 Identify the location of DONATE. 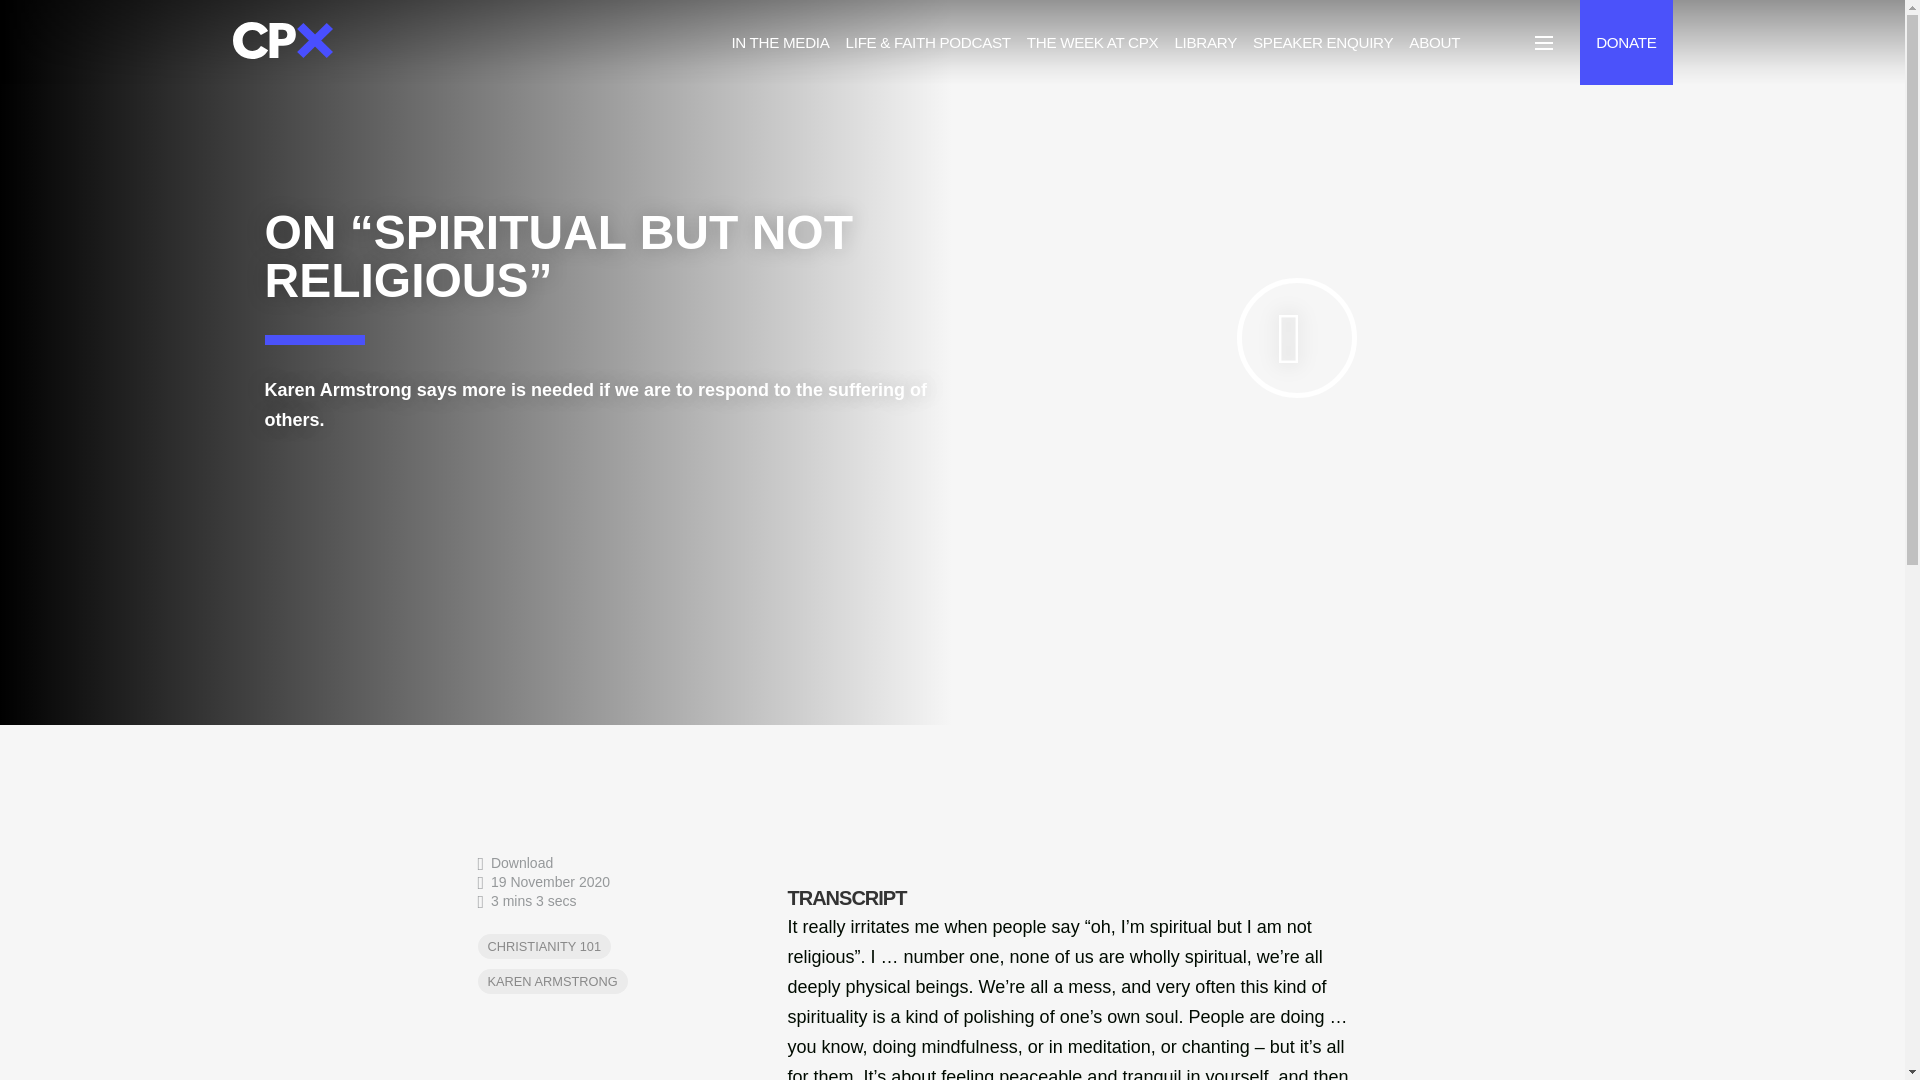
(1626, 42).